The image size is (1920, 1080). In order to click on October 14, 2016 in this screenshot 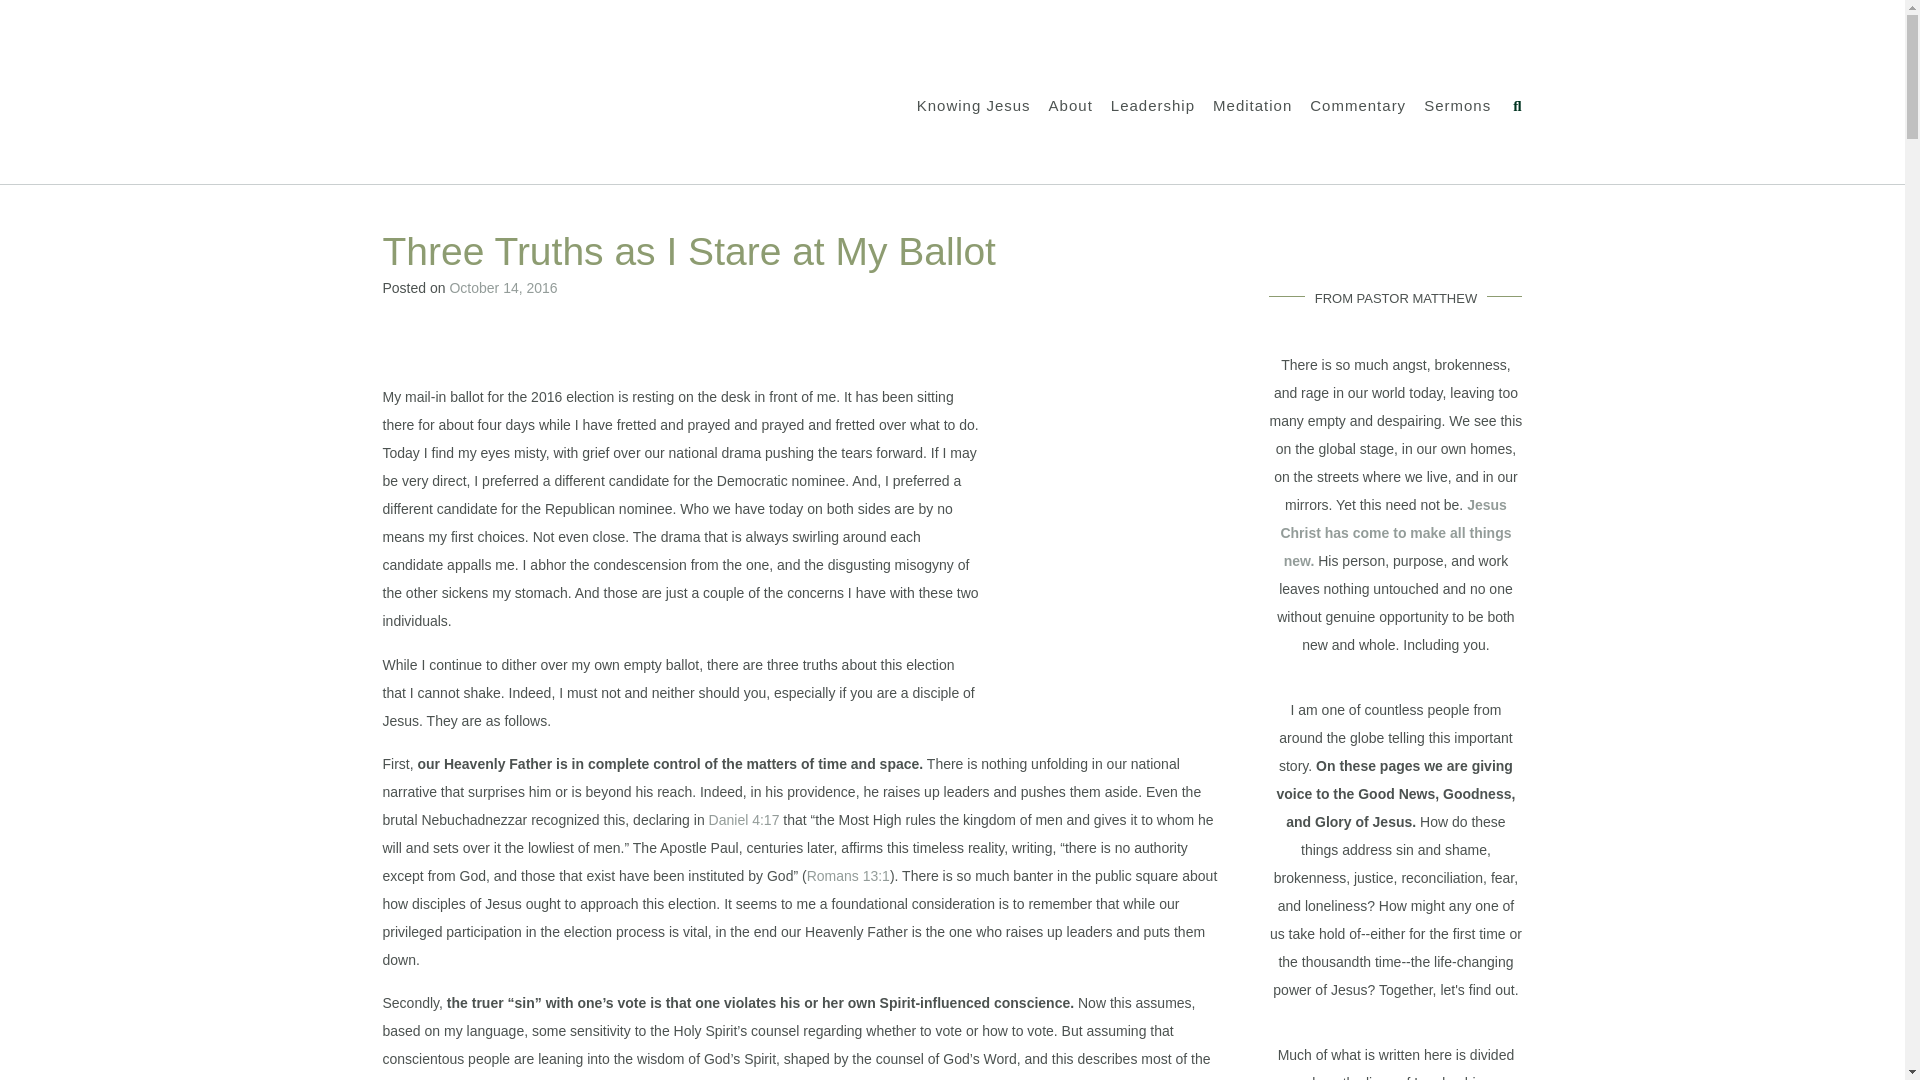, I will do `click(502, 287)`.